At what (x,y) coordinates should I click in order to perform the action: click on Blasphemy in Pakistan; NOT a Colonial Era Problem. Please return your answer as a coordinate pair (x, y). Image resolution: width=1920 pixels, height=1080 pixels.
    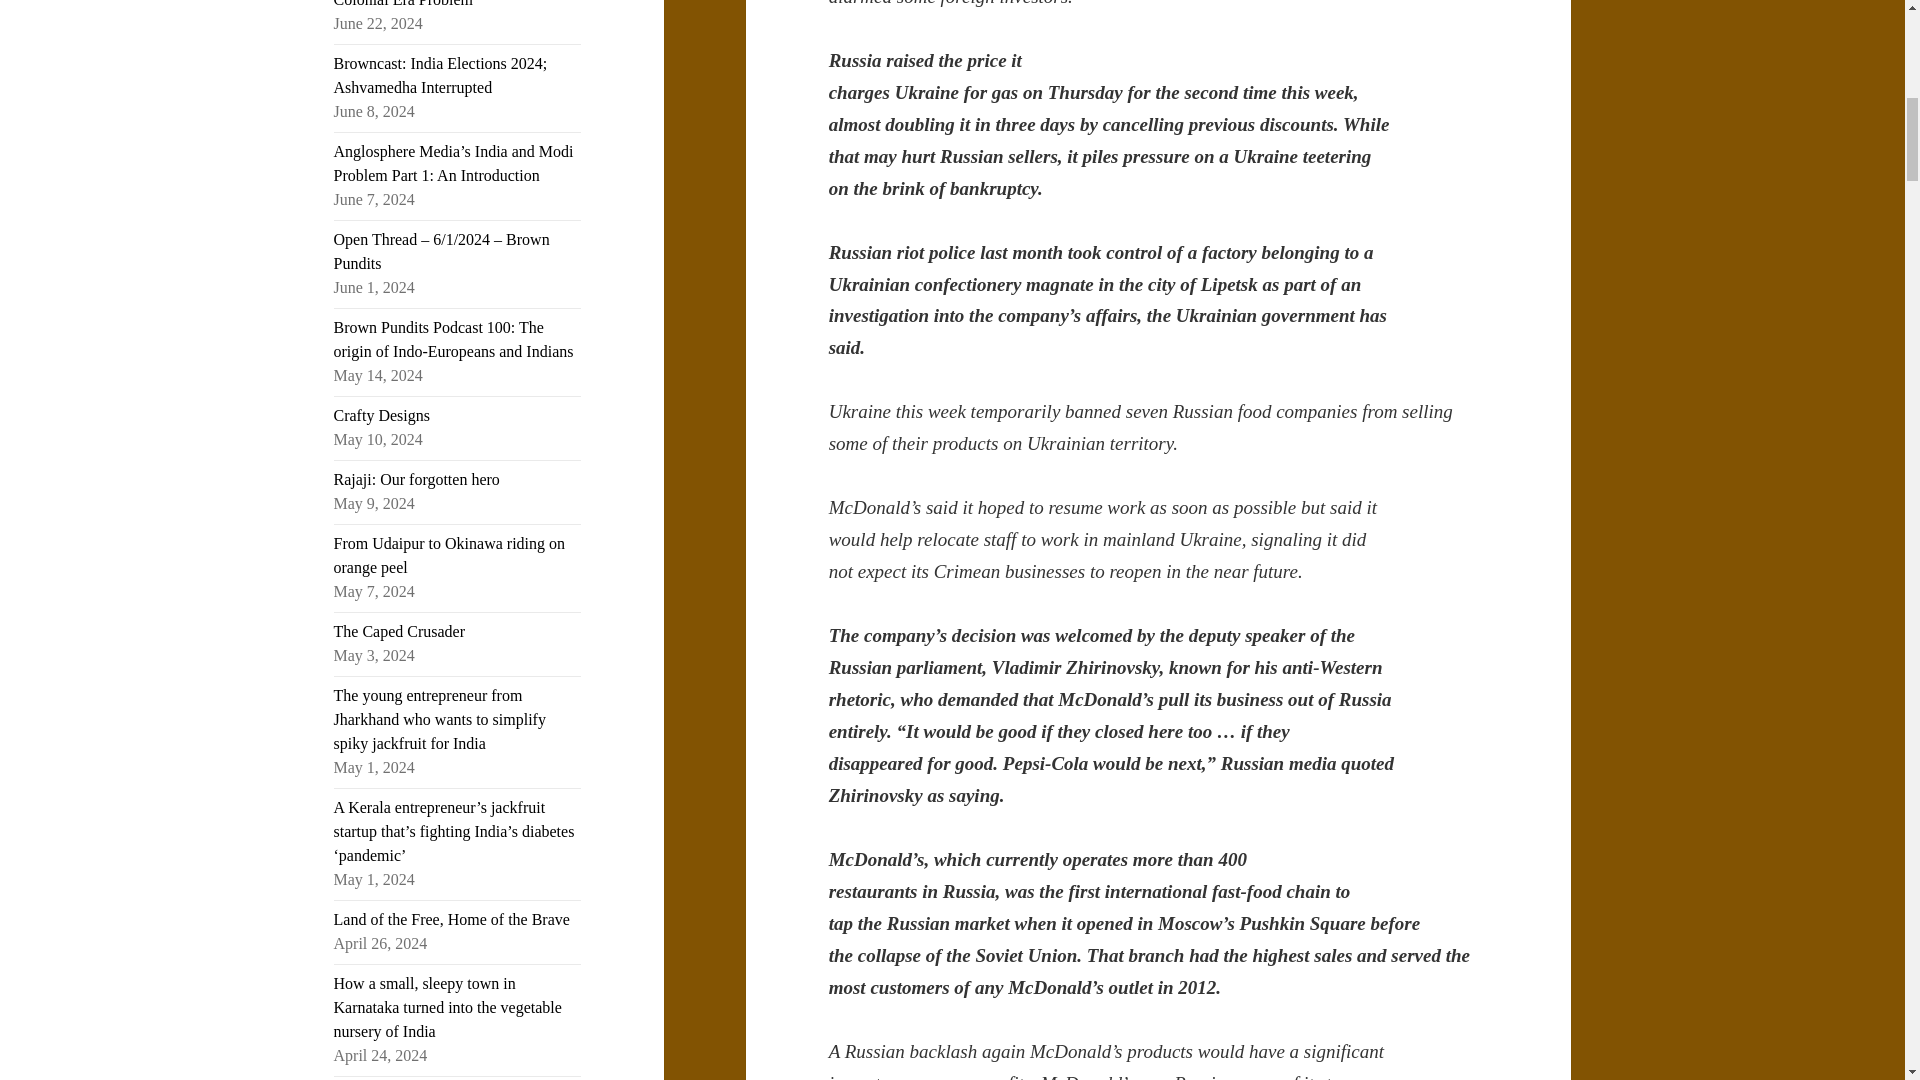
    Looking at the image, I should click on (434, 4).